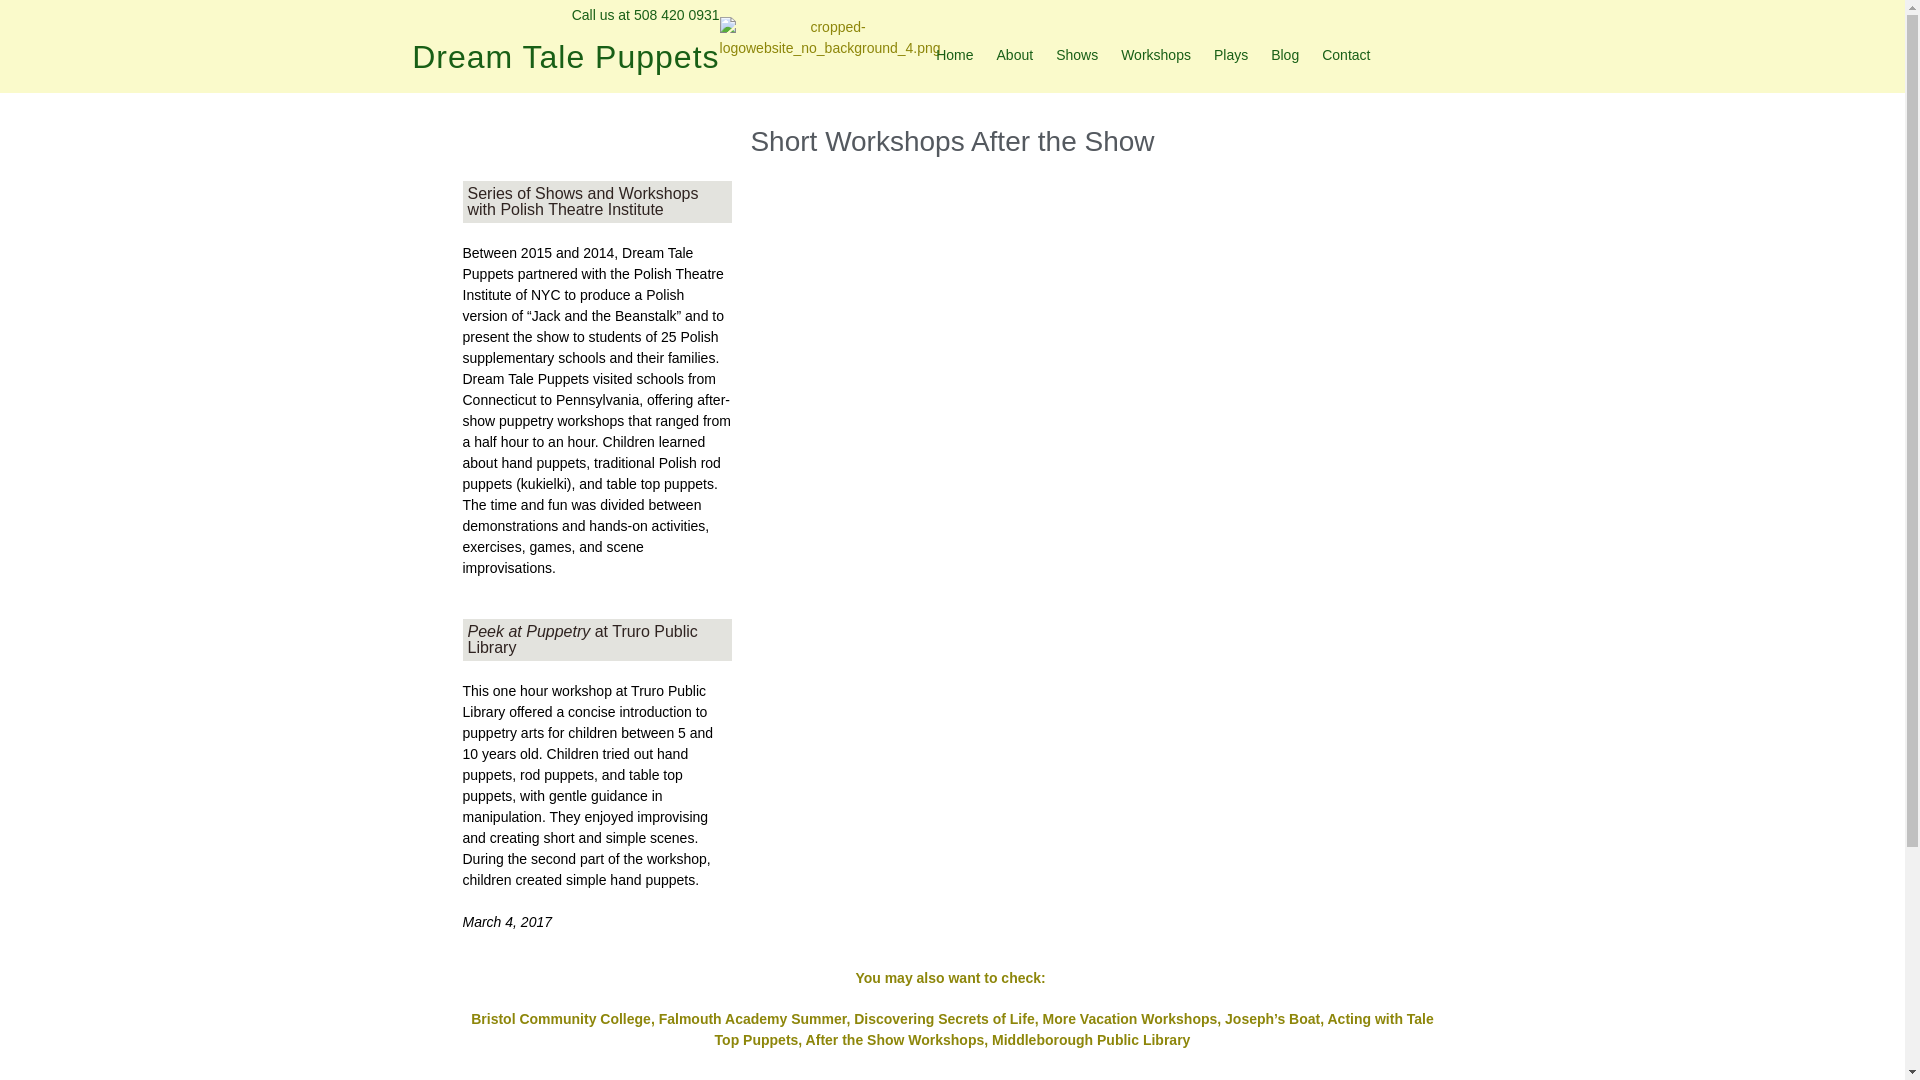  Describe the element at coordinates (752, 1018) in the screenshot. I see `Falmouth Academy Summer` at that location.